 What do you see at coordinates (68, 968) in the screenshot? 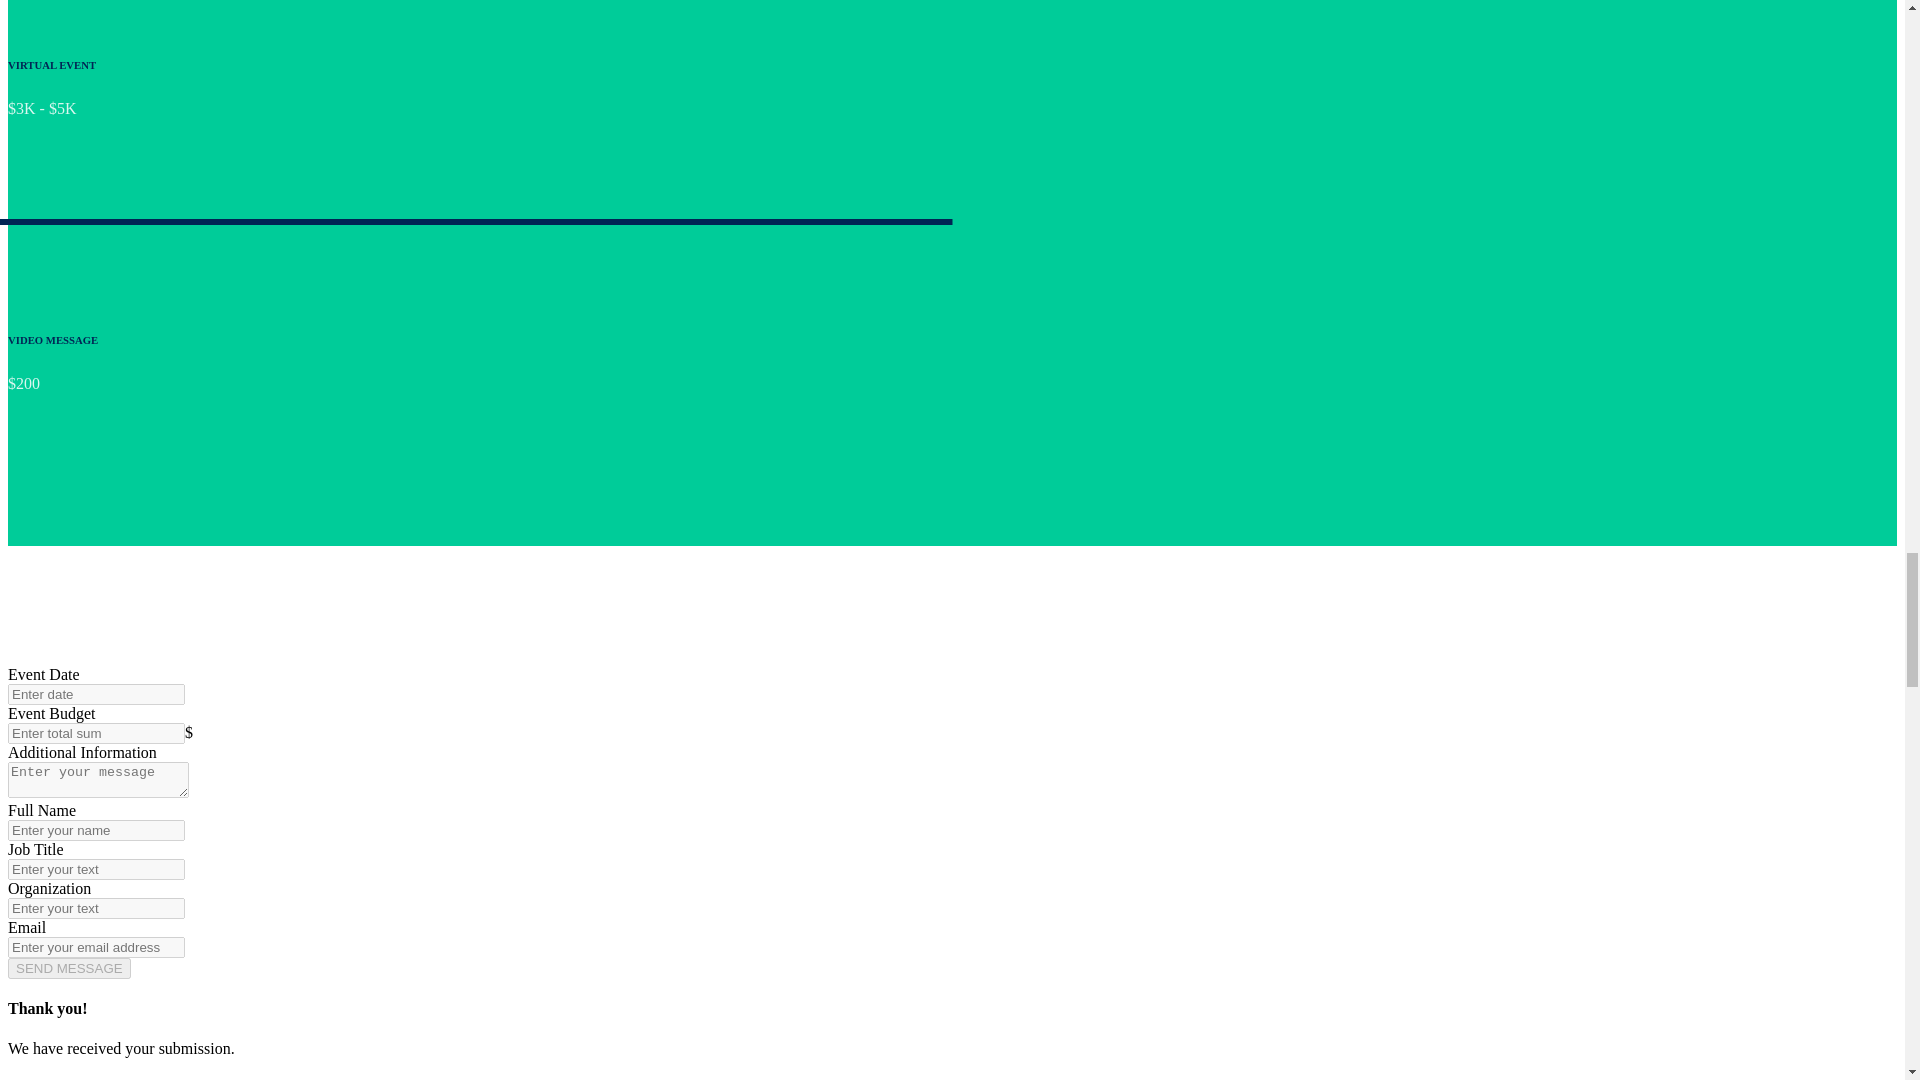
I see `SEND MESSAGE` at bounding box center [68, 968].